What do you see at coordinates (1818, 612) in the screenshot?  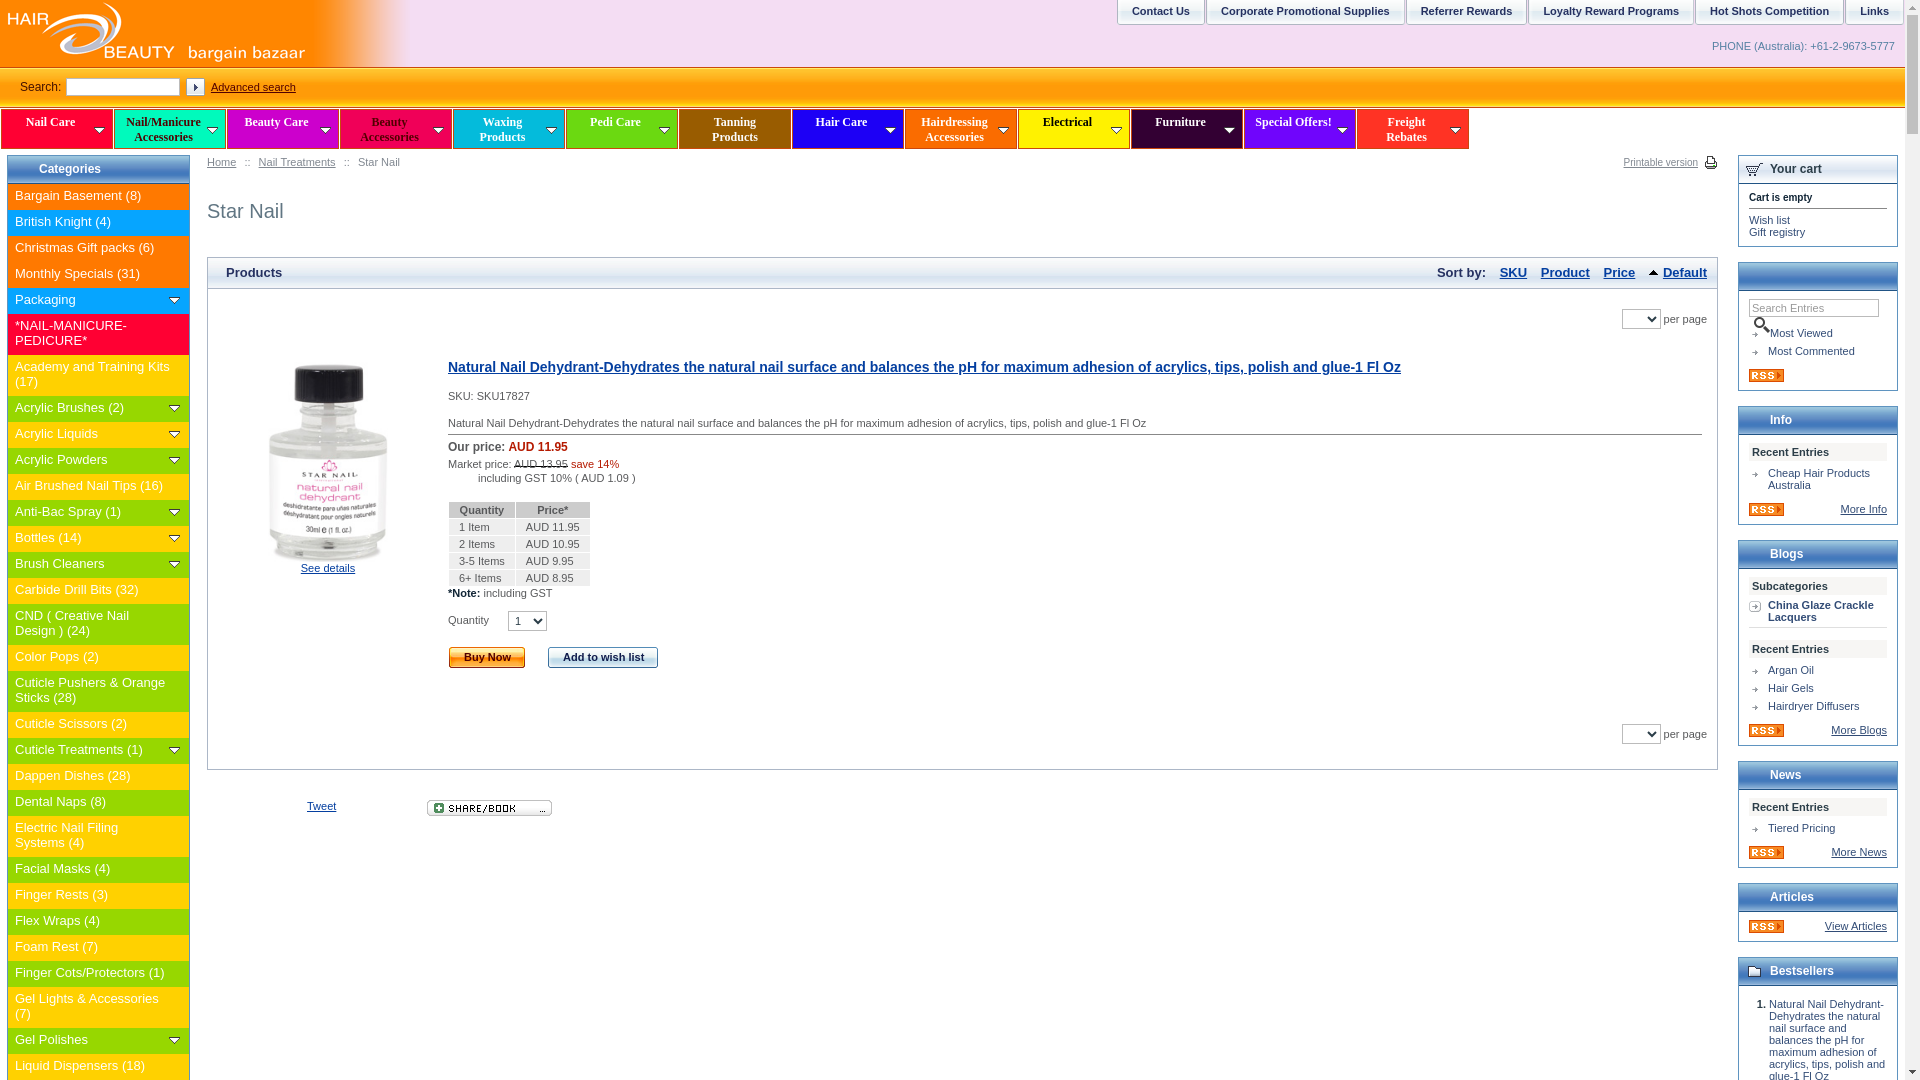 I see `China Glaze Crackle Lacquers` at bounding box center [1818, 612].